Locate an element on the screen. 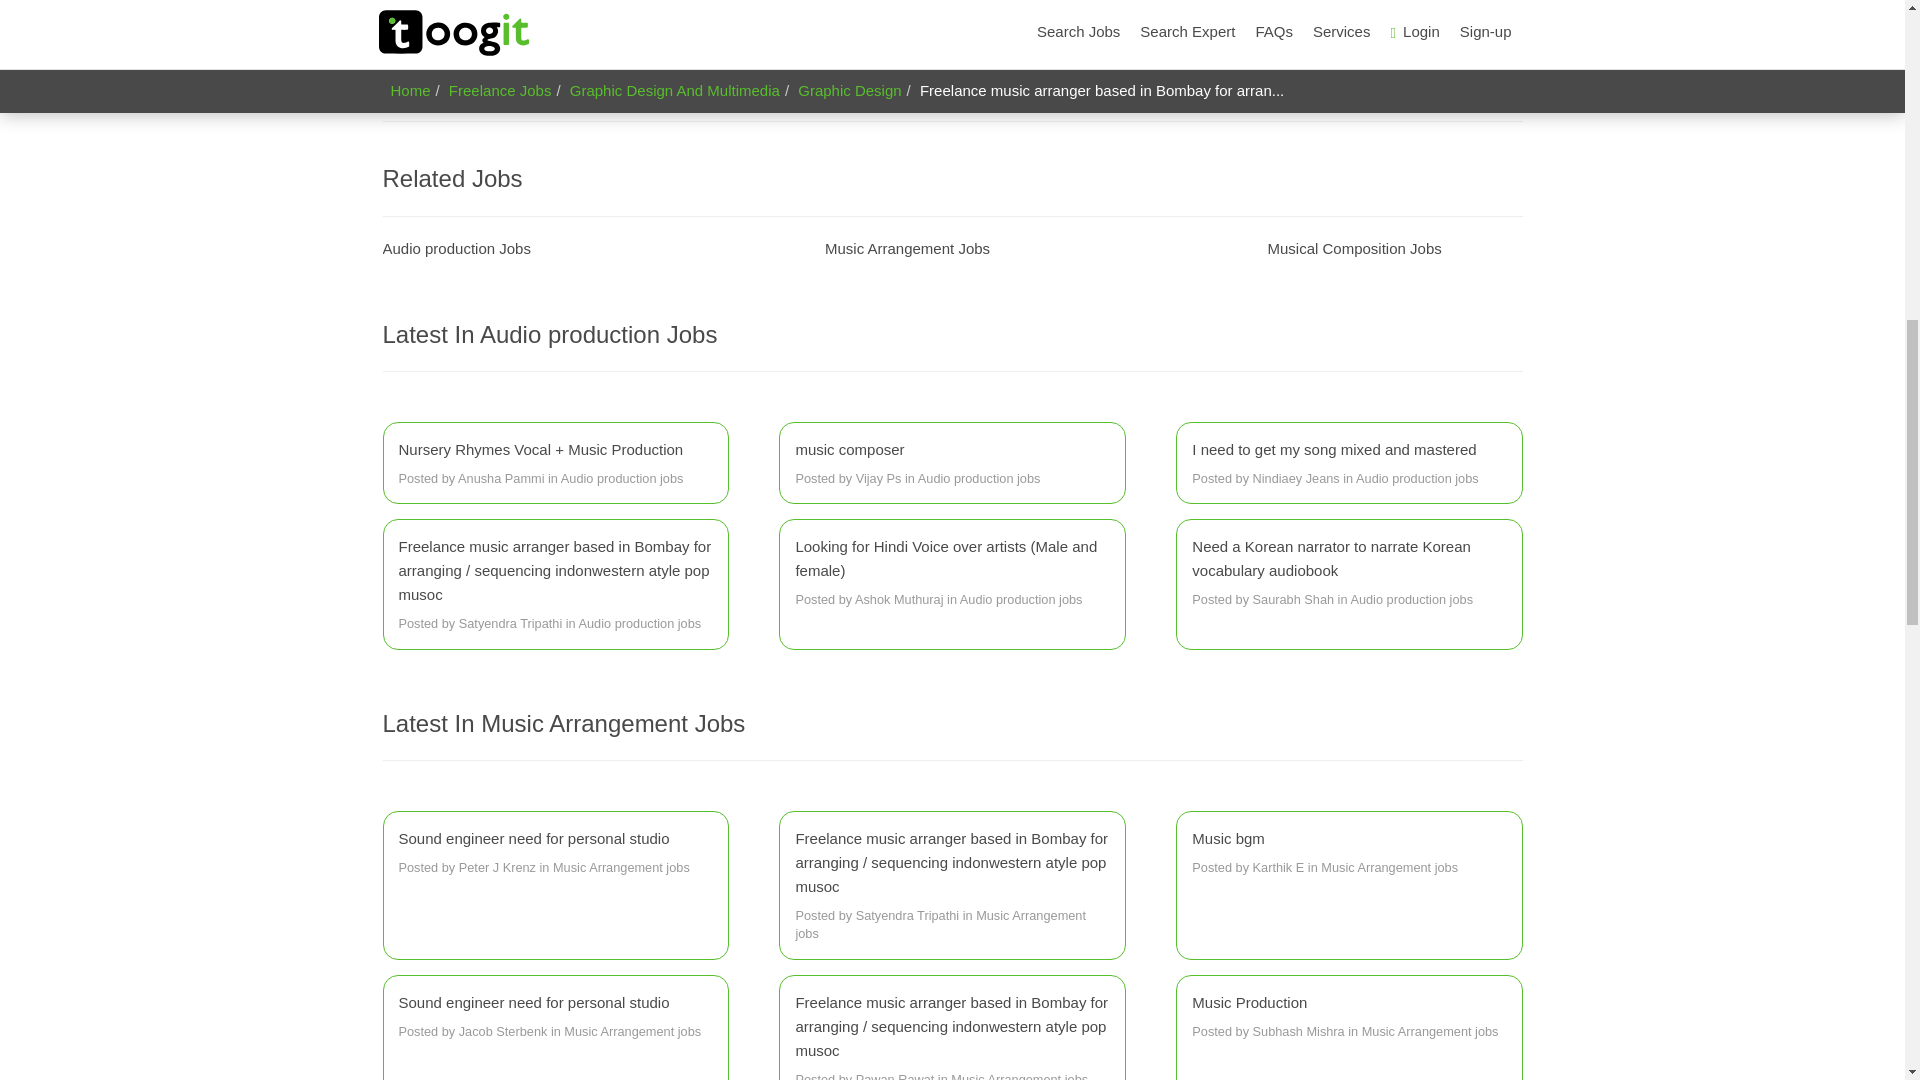 This screenshot has height=1080, width=1920. Music Arrangement Jobs is located at coordinates (908, 248).